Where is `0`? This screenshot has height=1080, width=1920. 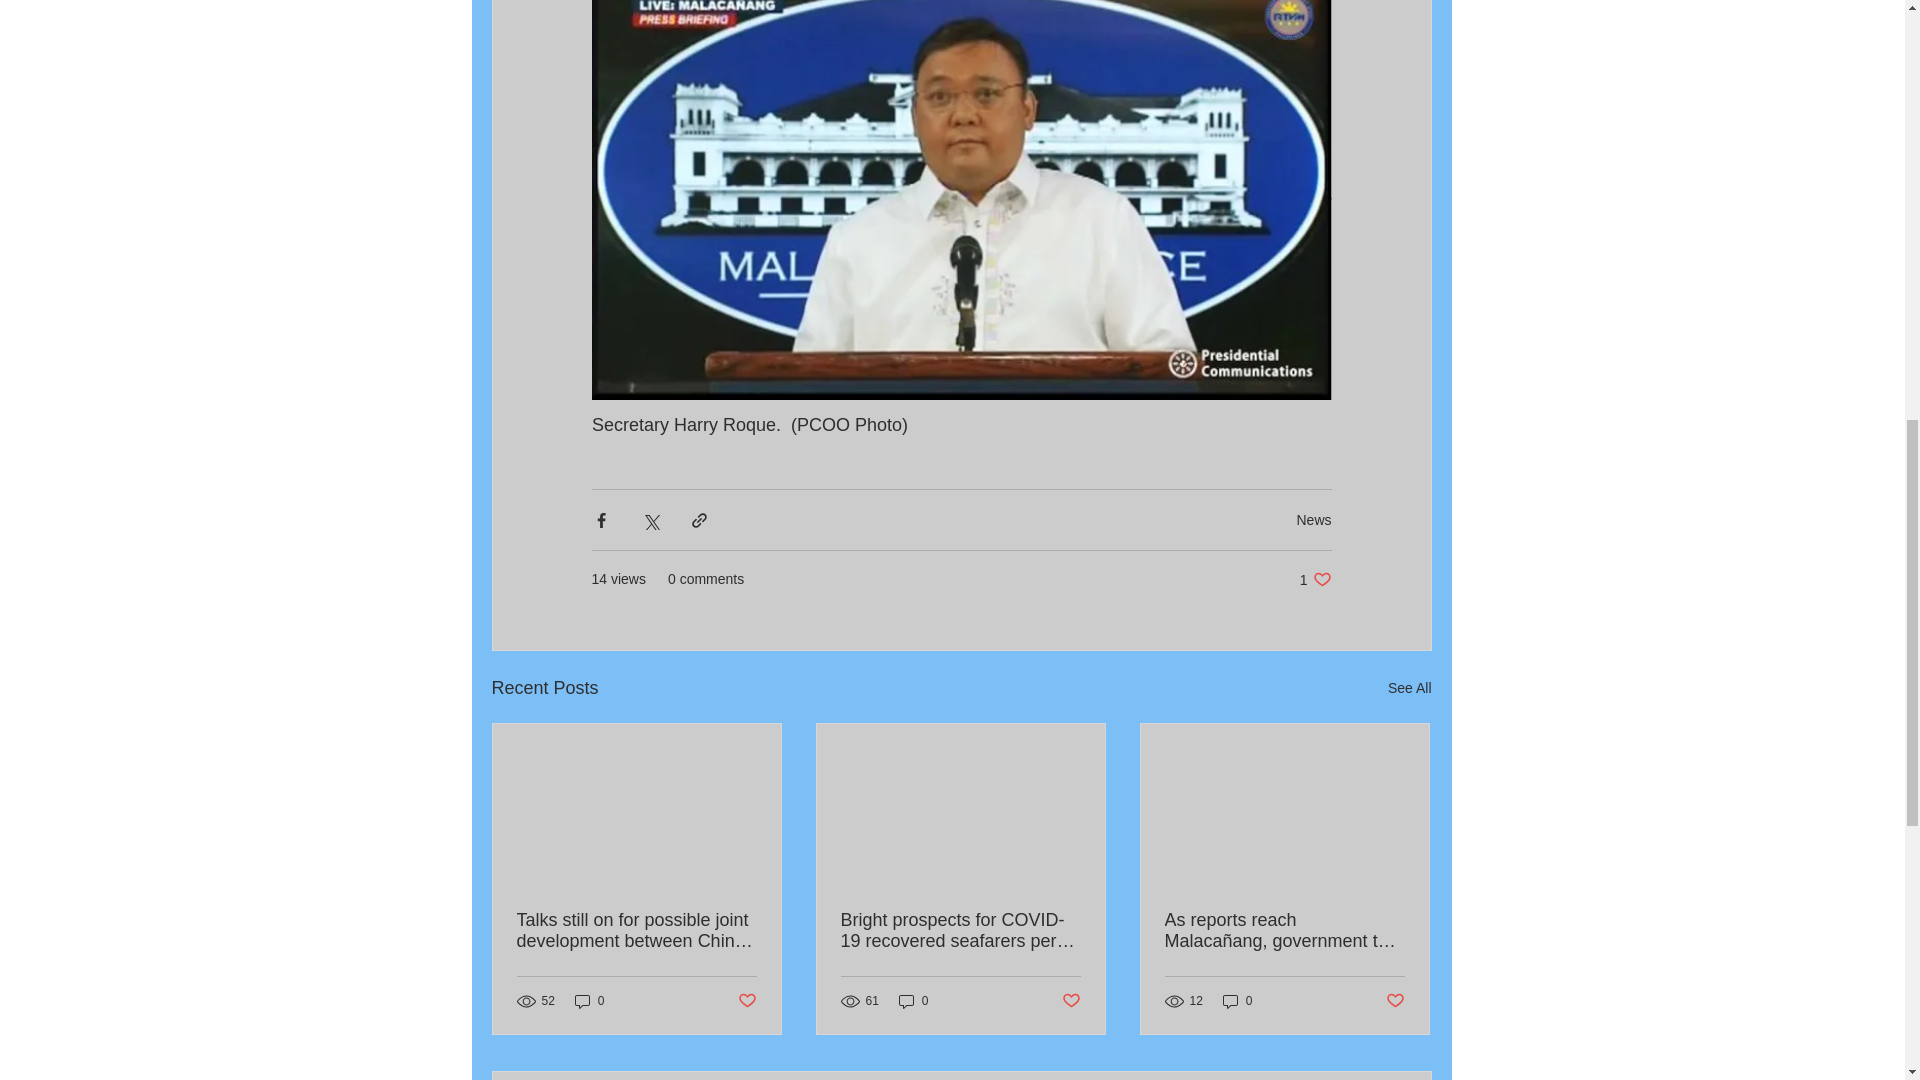 0 is located at coordinates (1238, 1001).